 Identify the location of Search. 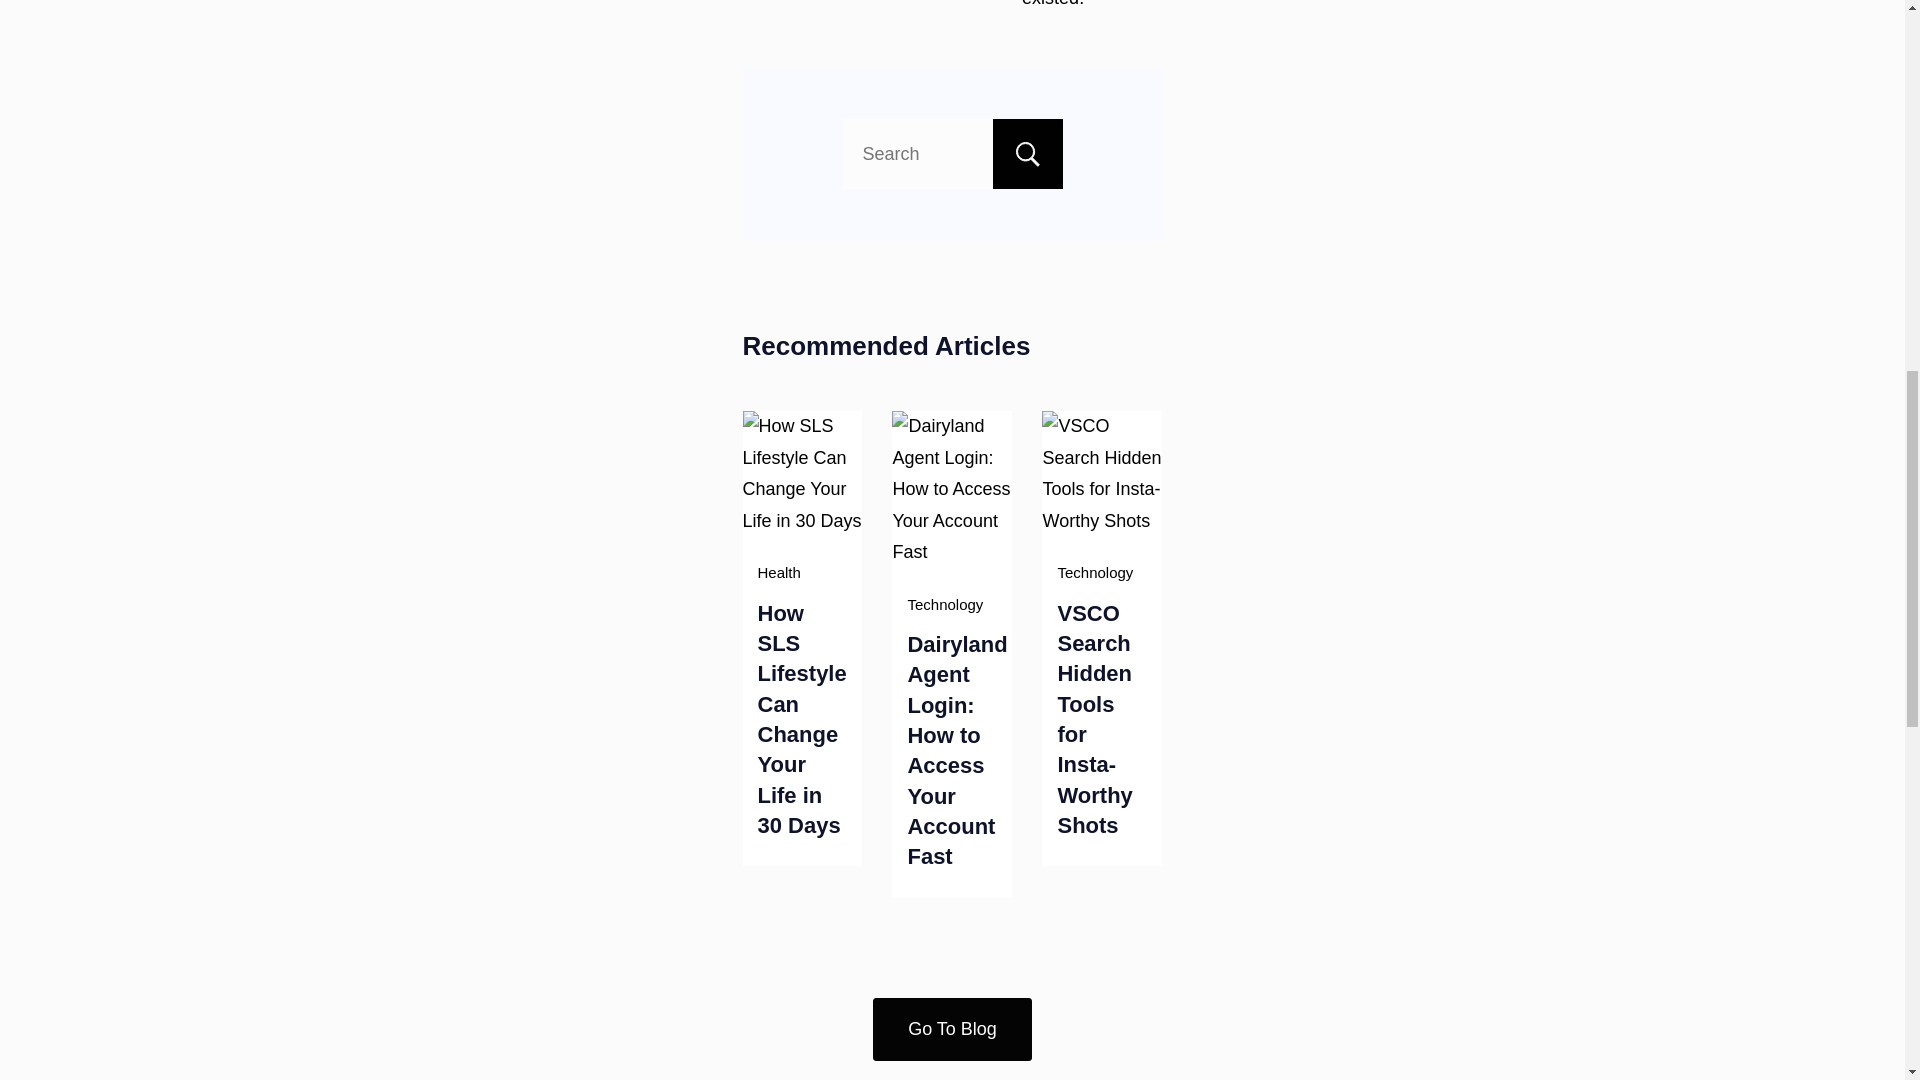
(1026, 154).